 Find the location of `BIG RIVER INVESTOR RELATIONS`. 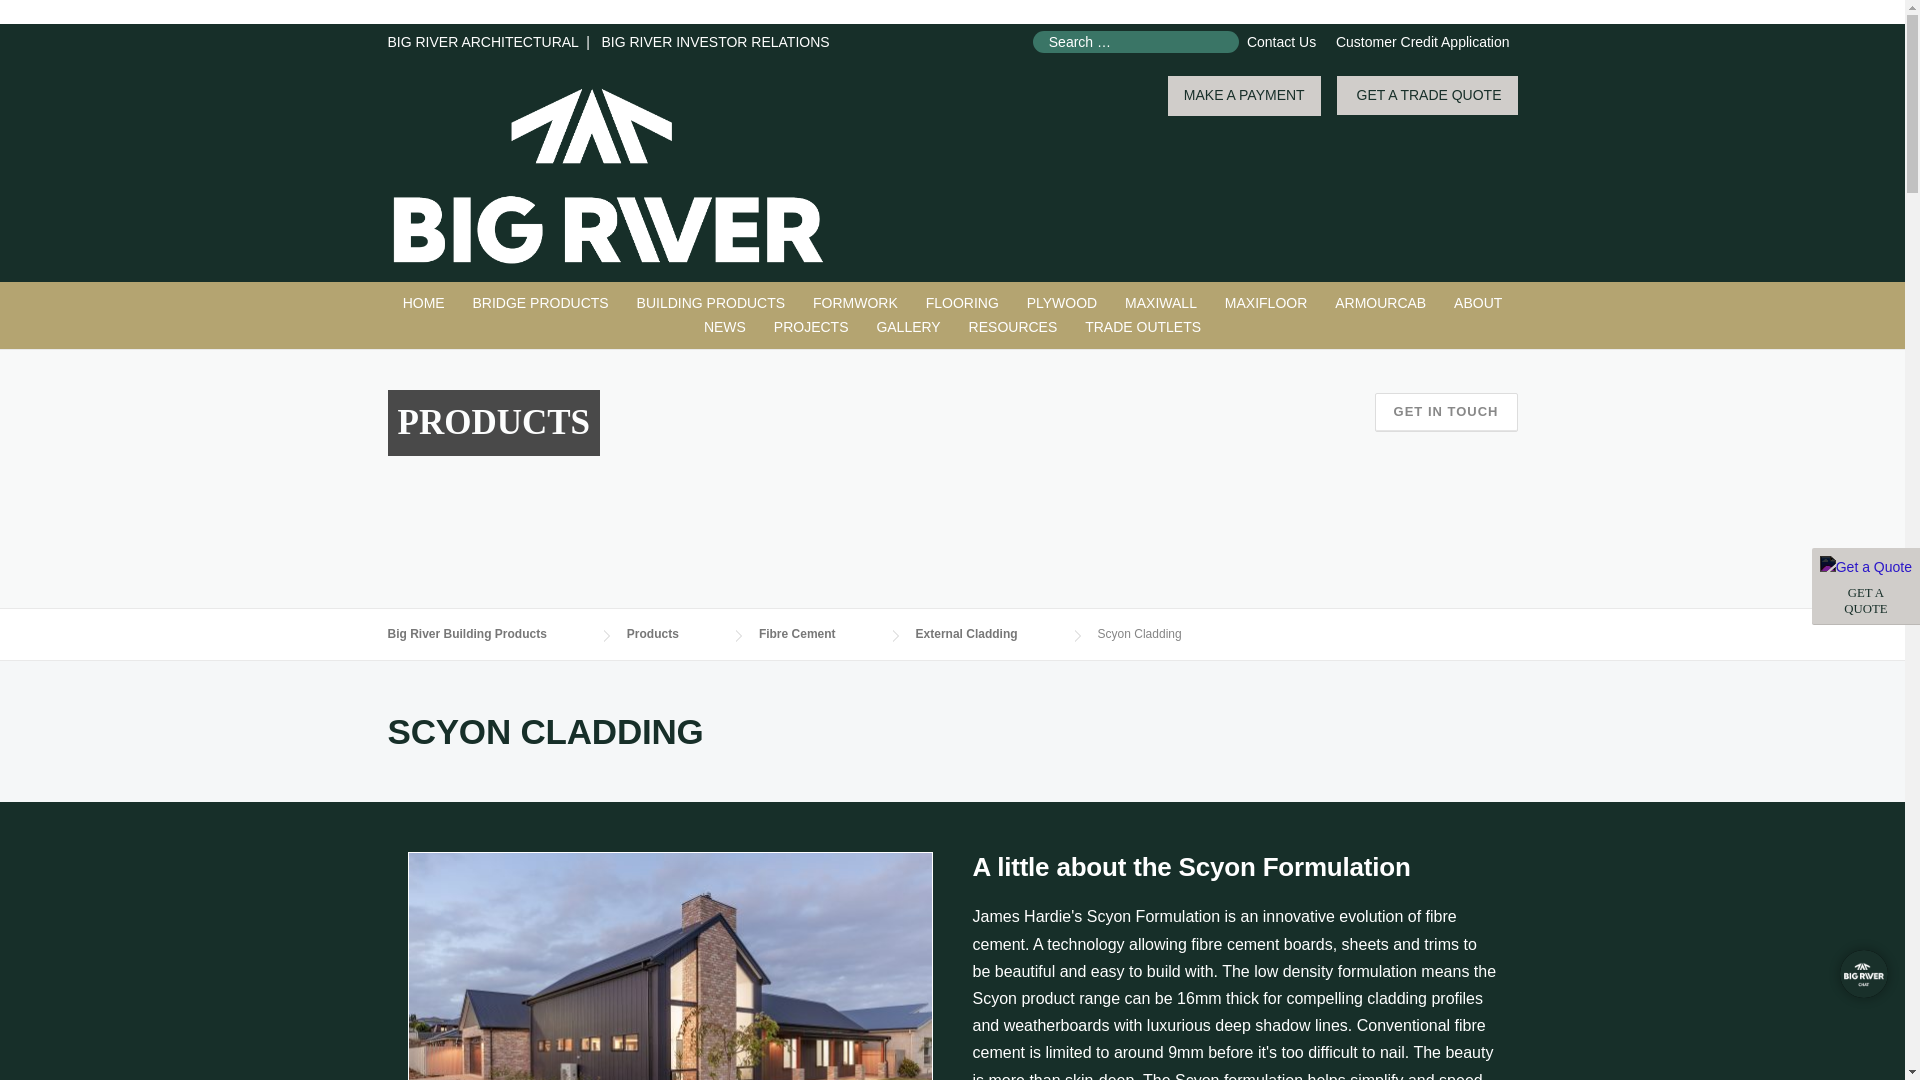

BIG RIVER INVESTOR RELATIONS is located at coordinates (714, 41).